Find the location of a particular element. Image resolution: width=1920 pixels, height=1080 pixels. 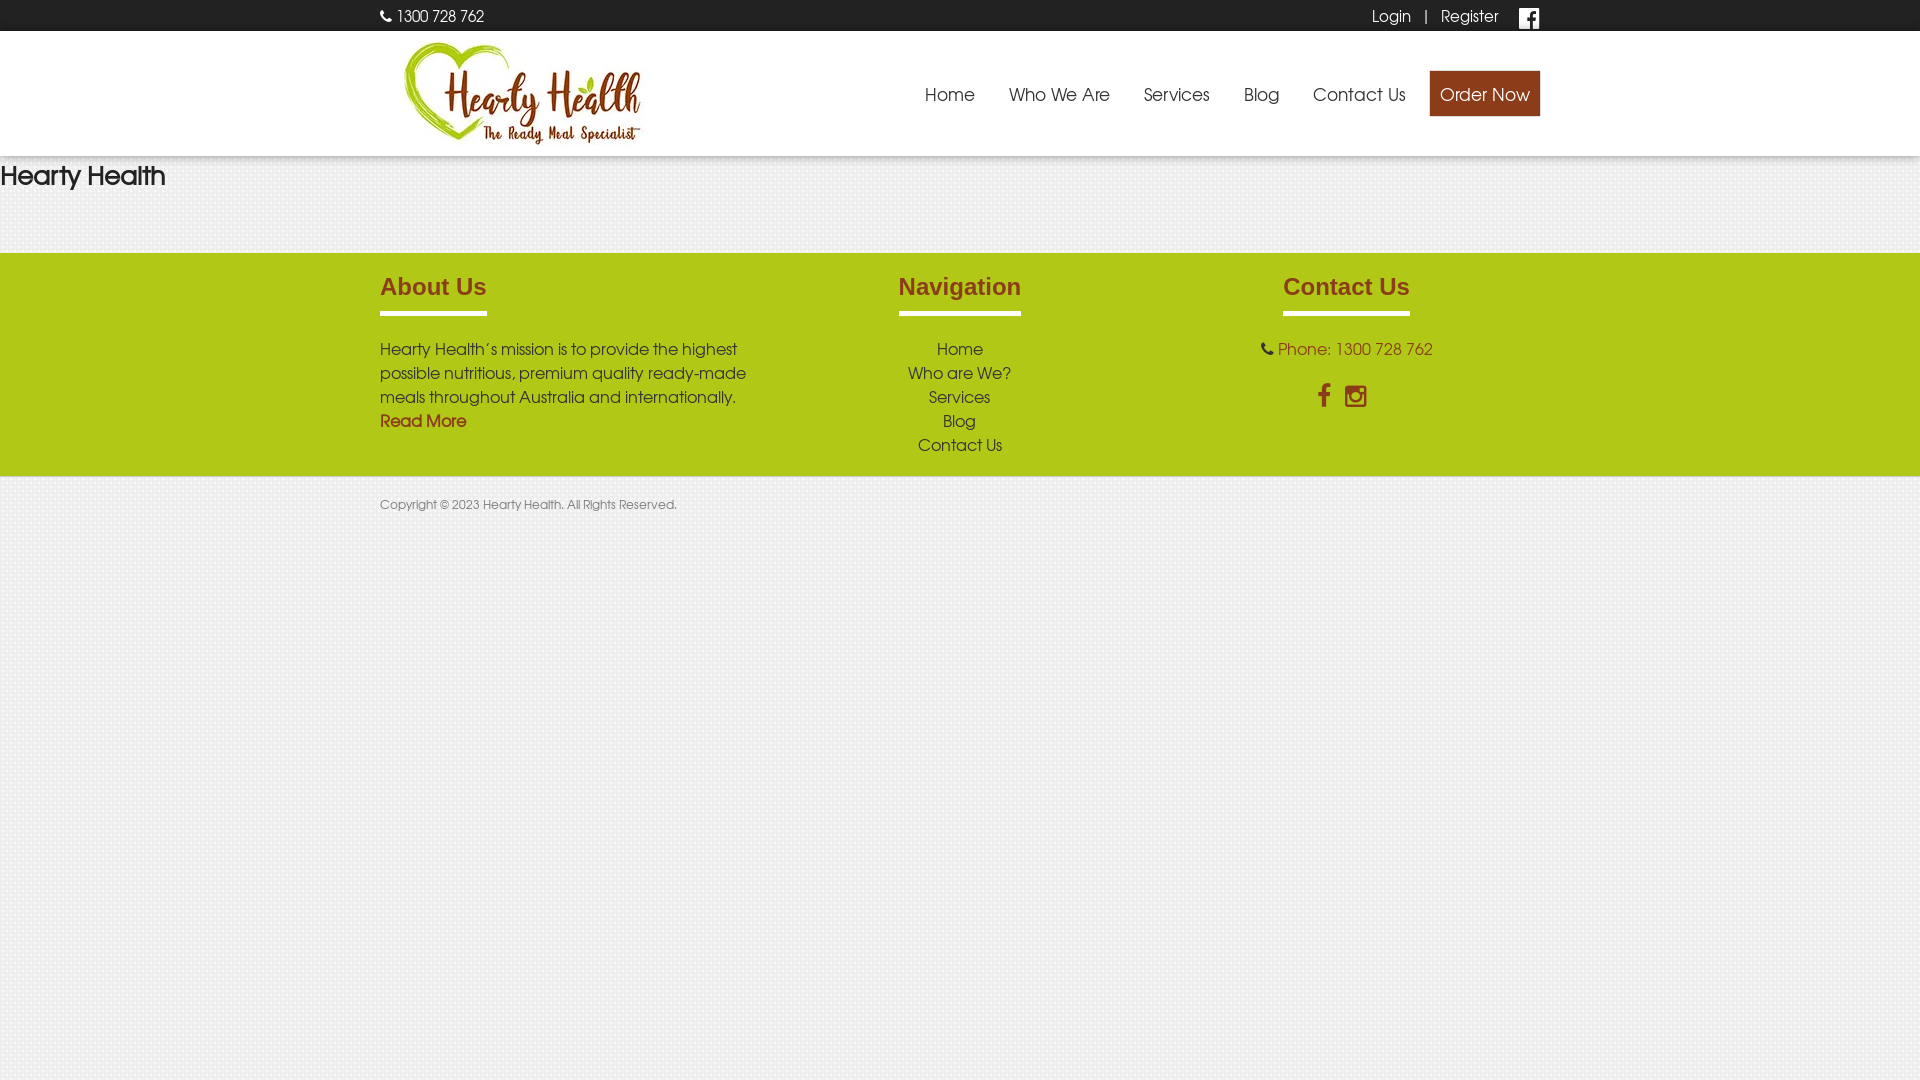

Blog is located at coordinates (1262, 94).